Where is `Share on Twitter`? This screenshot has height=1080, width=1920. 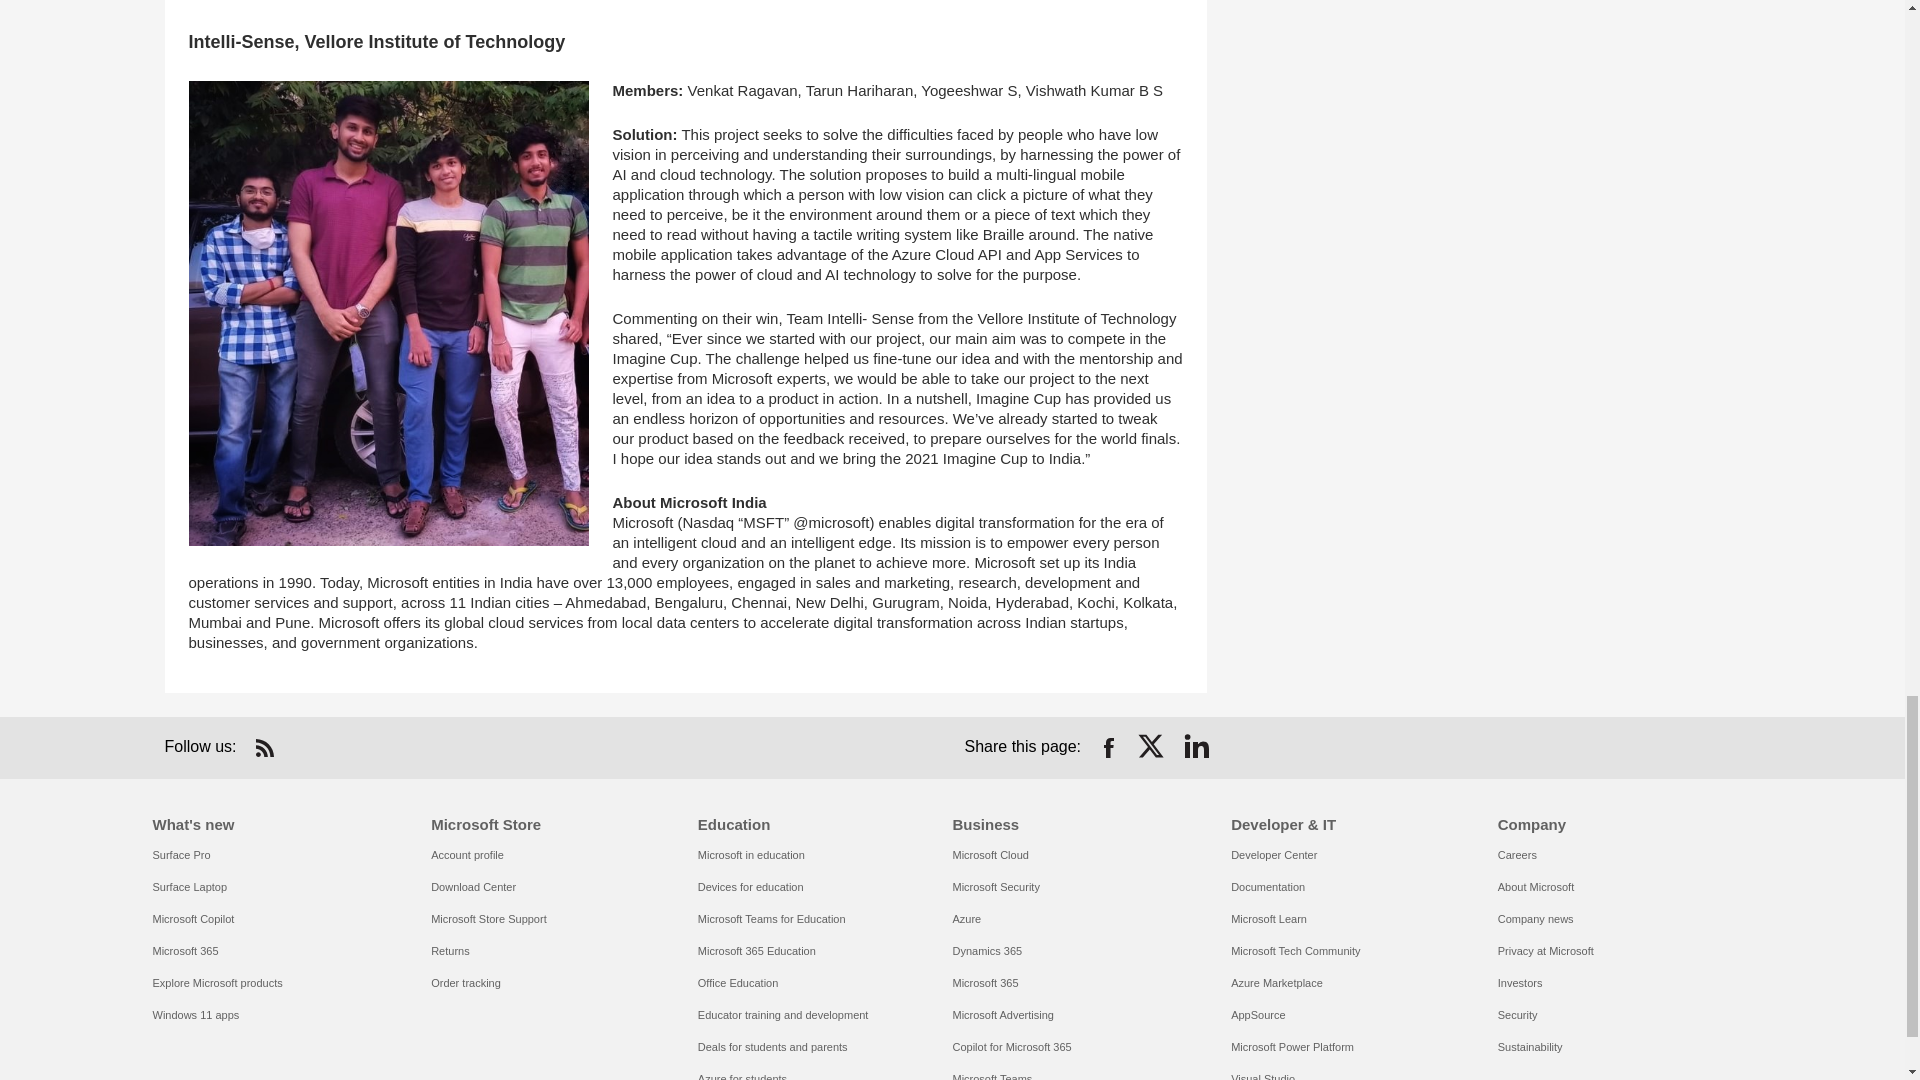
Share on Twitter is located at coordinates (1152, 748).